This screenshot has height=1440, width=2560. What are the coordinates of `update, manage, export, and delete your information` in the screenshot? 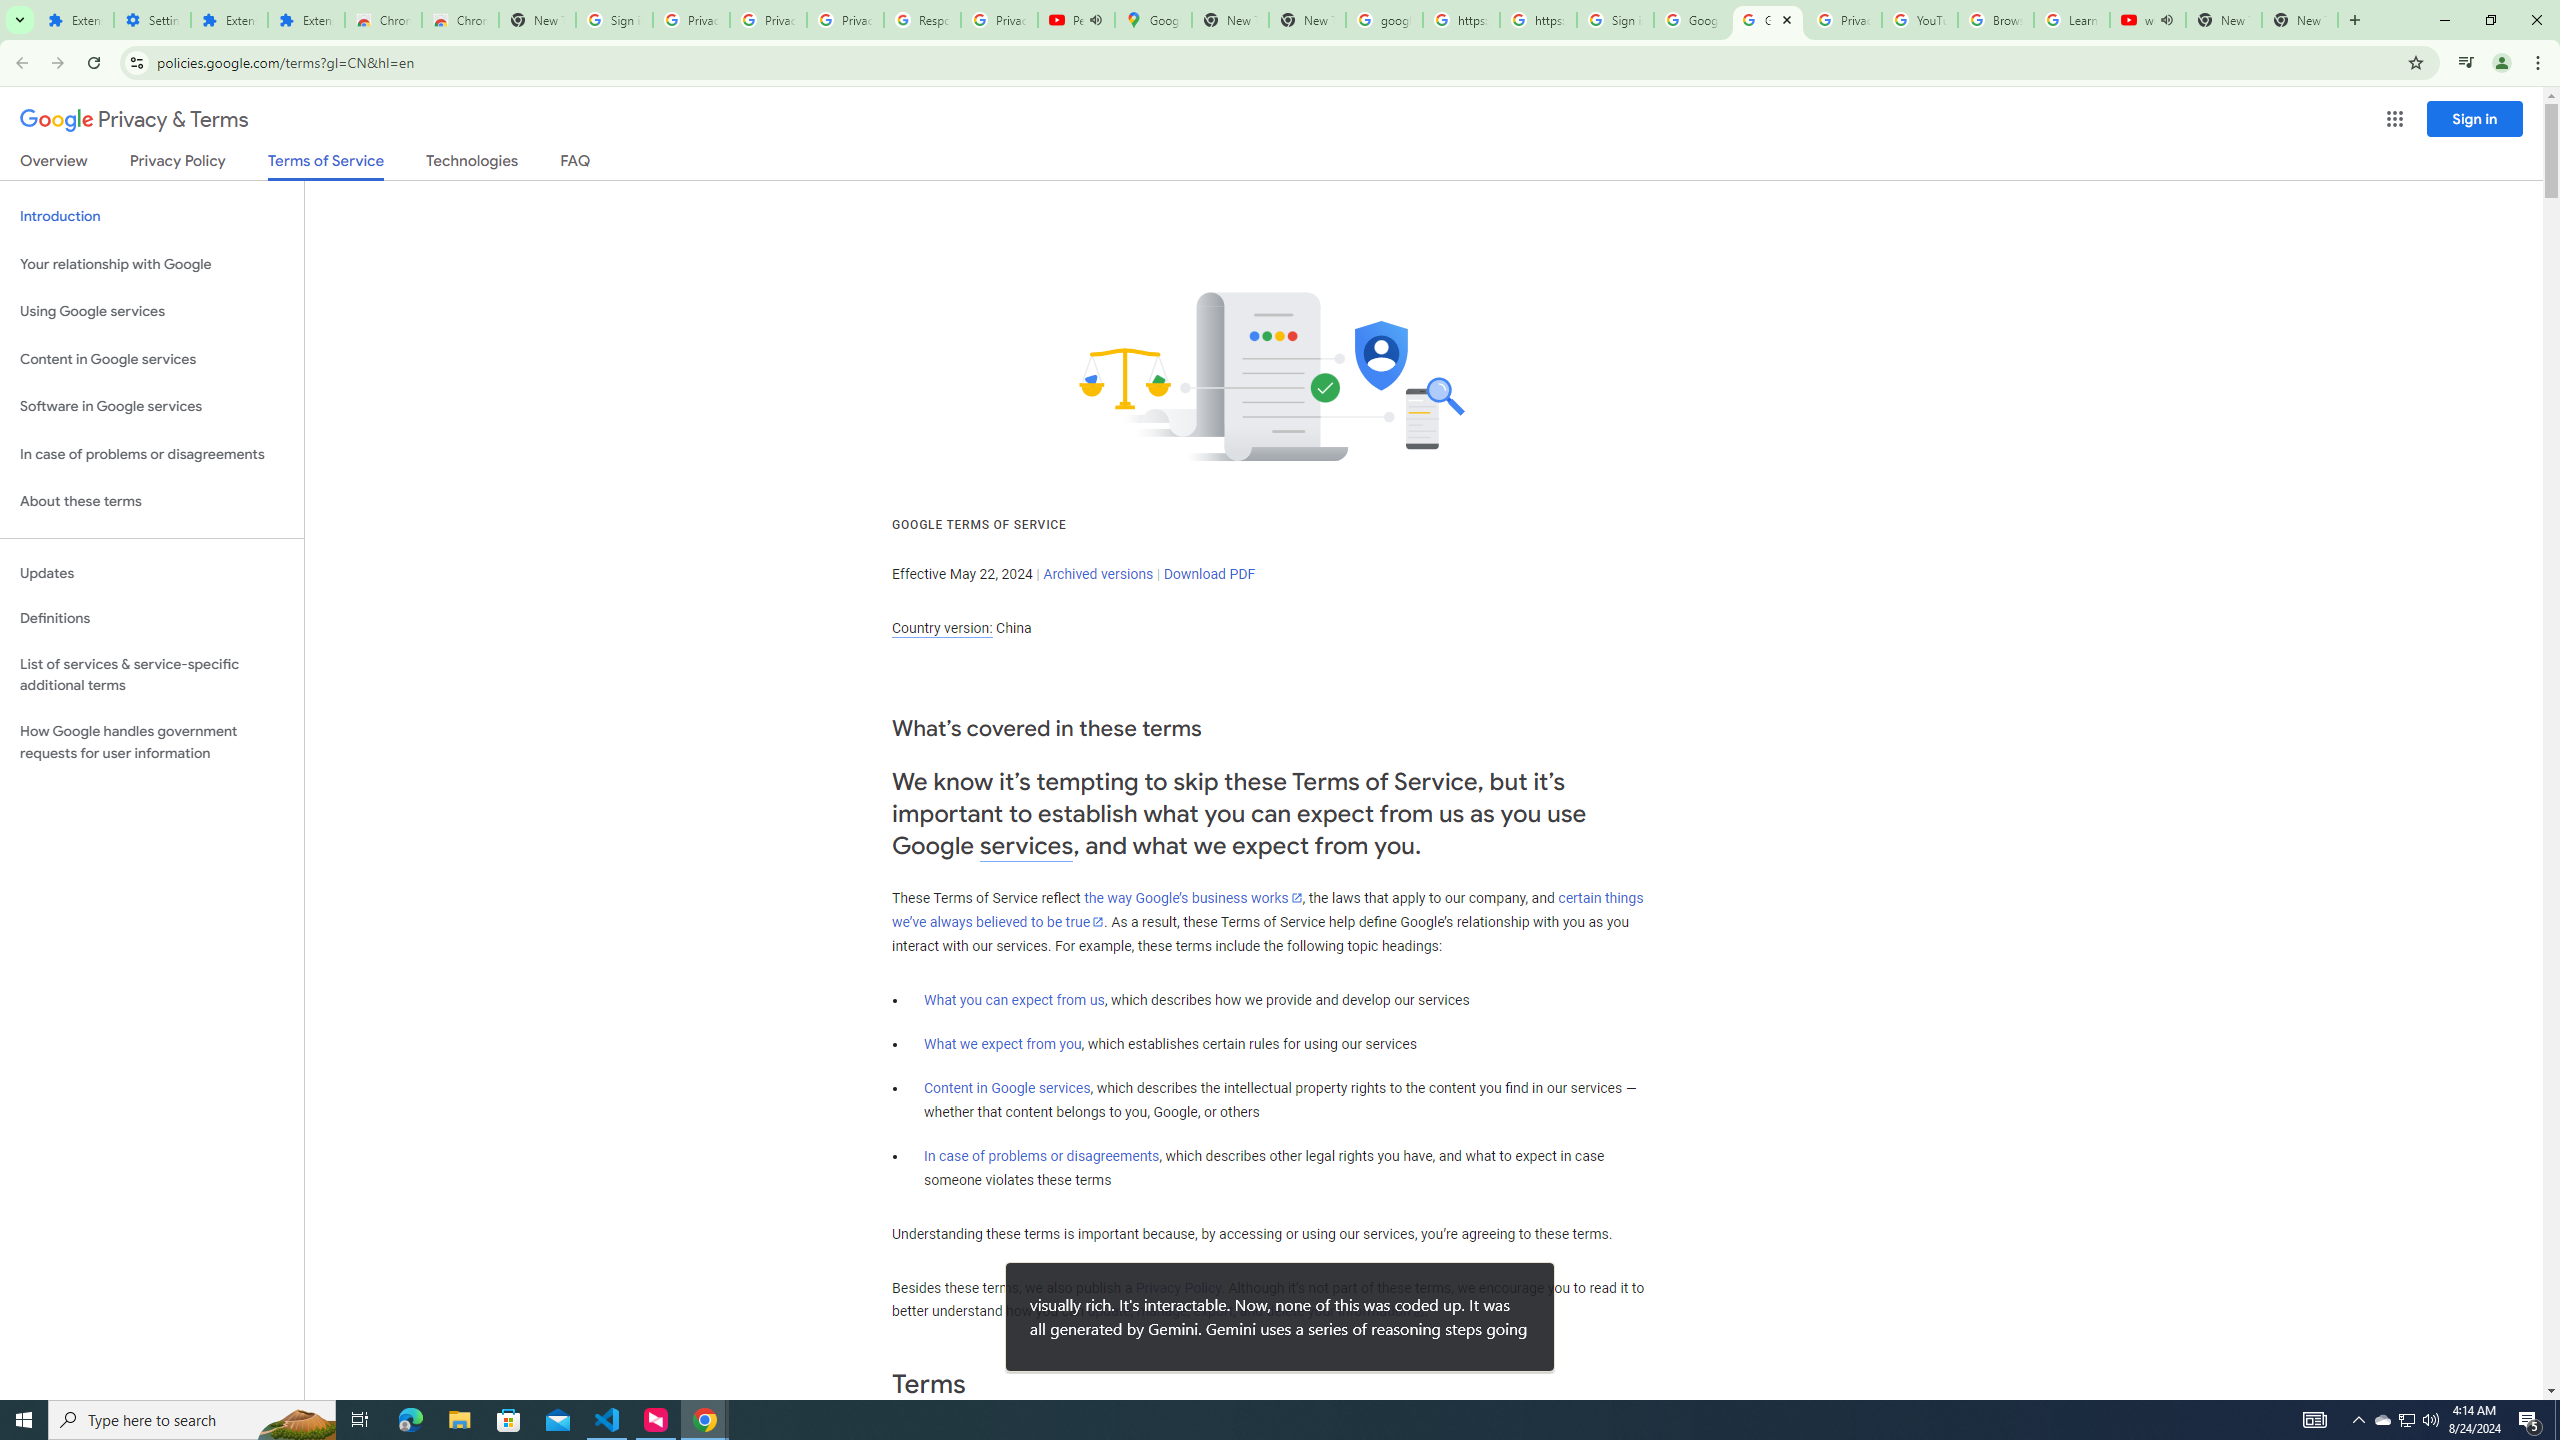 It's located at (1256, 1312).